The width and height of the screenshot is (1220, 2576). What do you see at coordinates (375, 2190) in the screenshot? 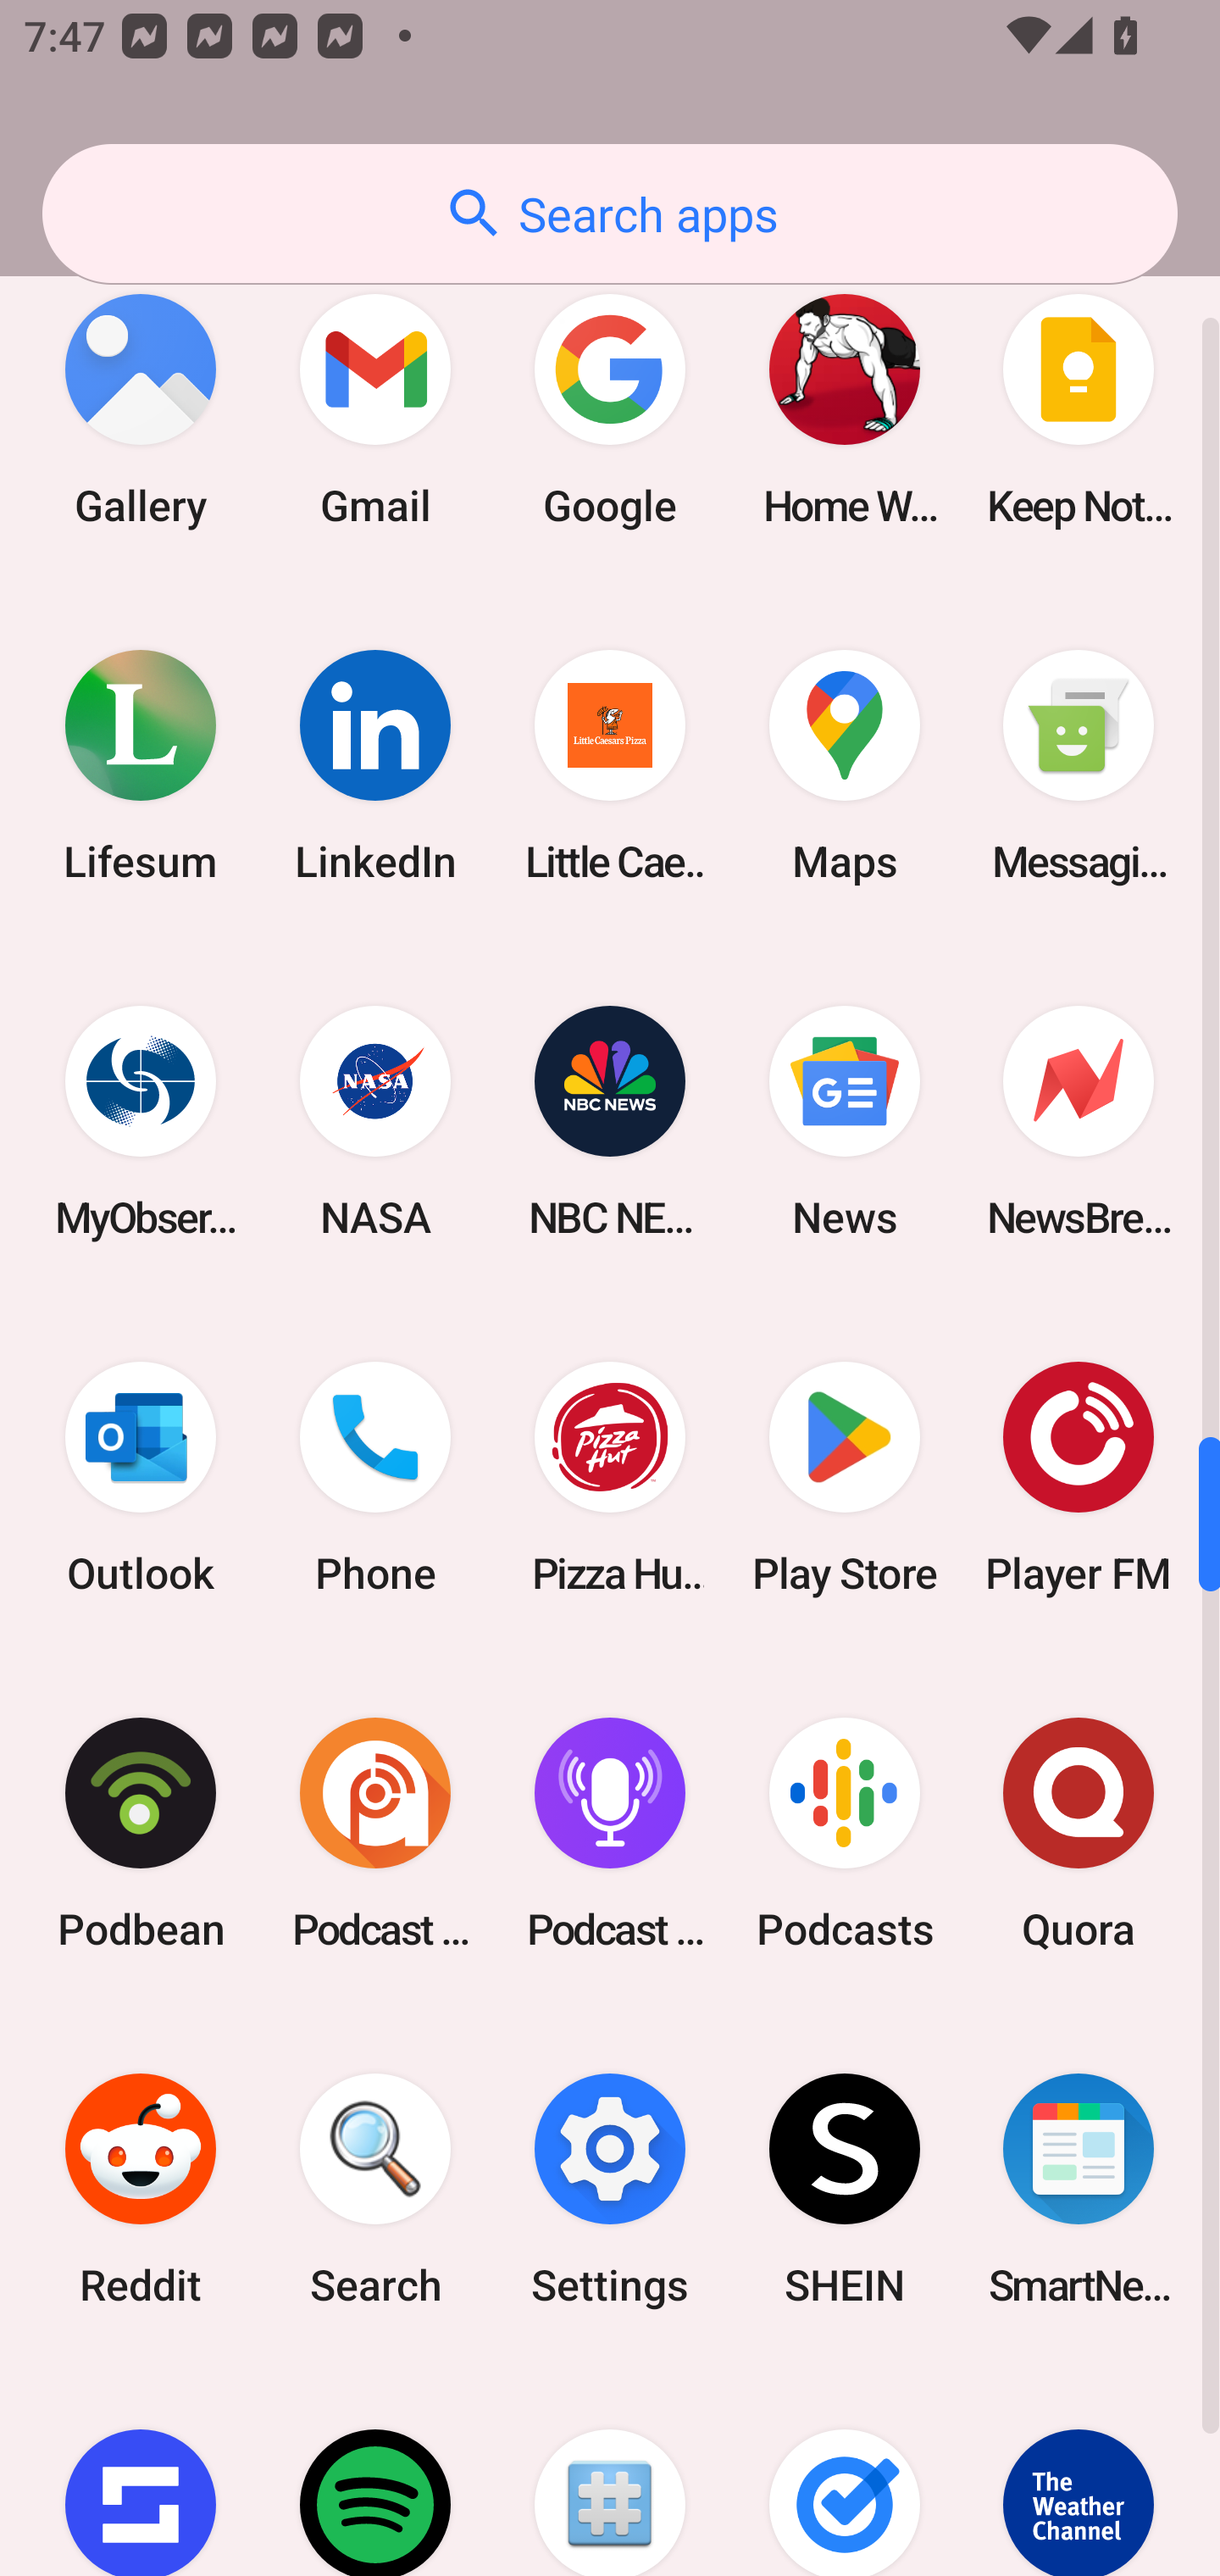
I see `Search` at bounding box center [375, 2190].